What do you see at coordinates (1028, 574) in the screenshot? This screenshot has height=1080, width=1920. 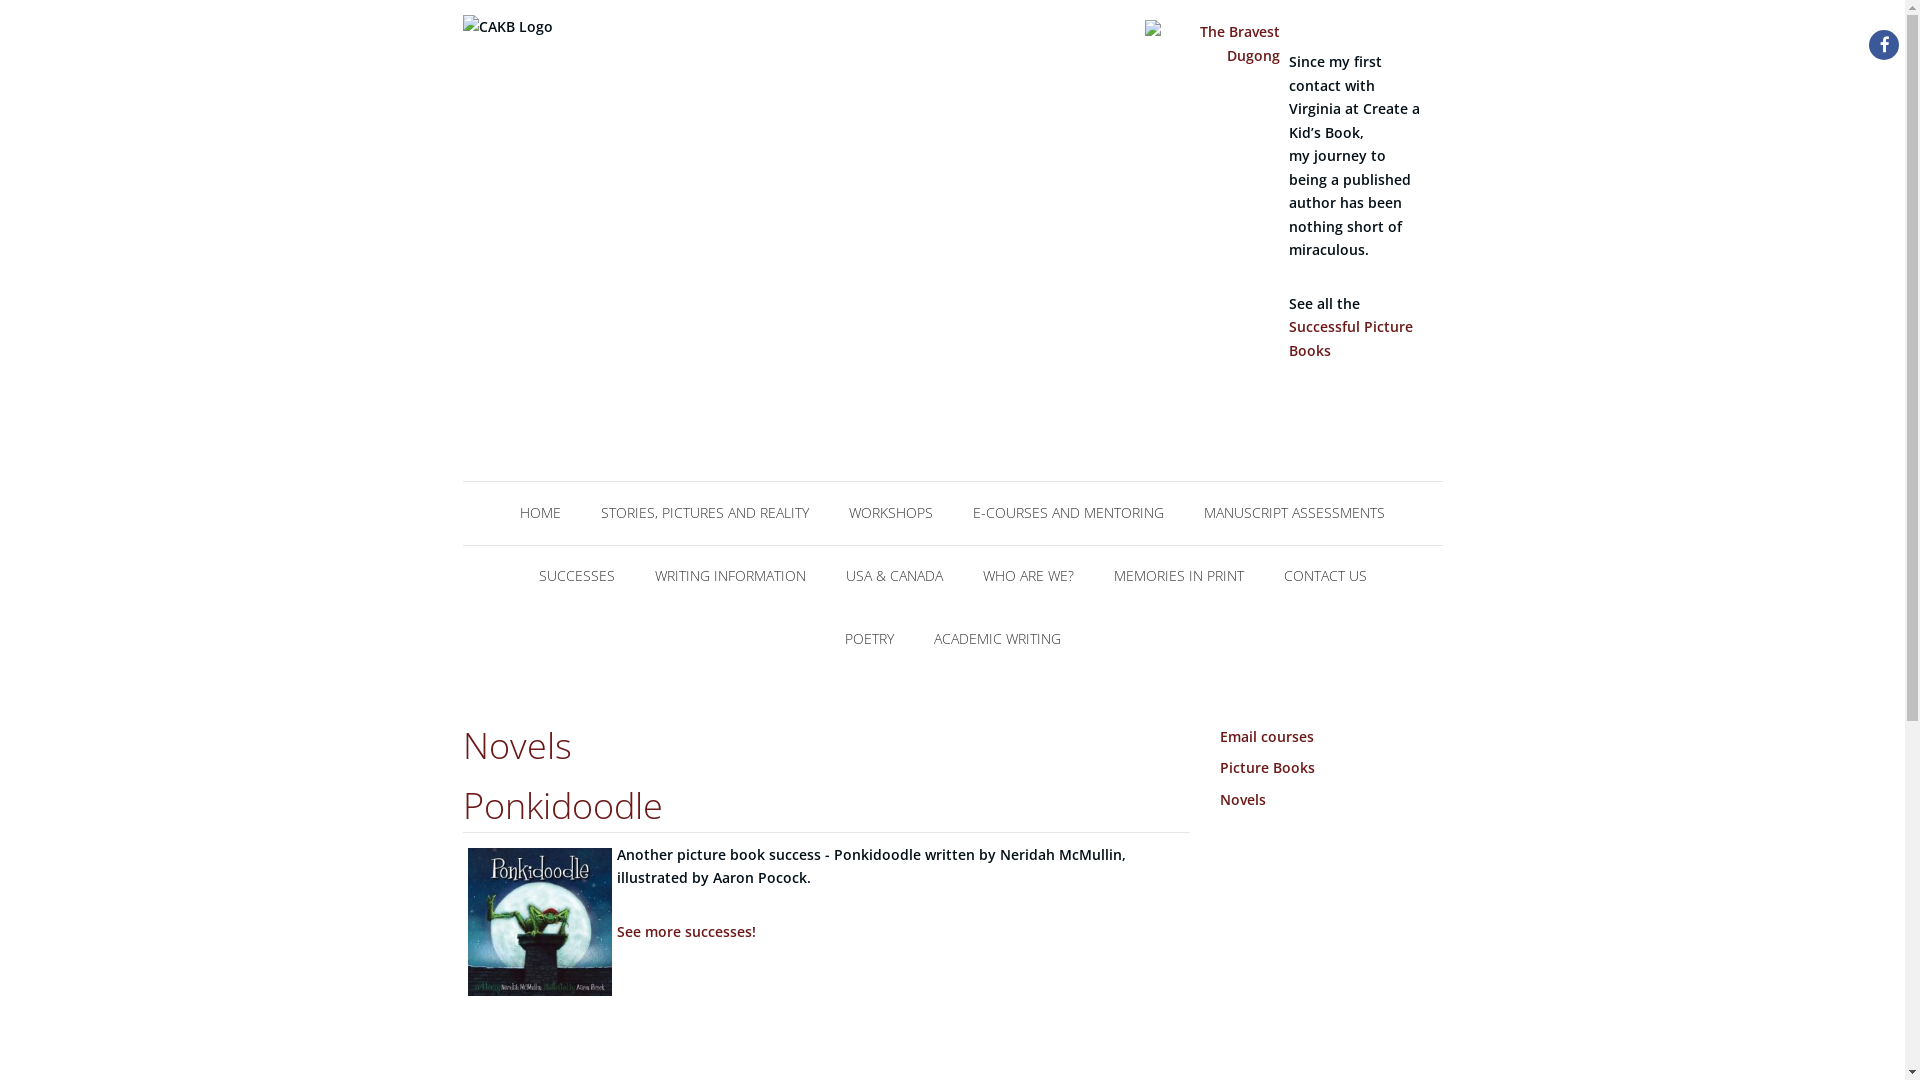 I see `WHO ARE WE?` at bounding box center [1028, 574].